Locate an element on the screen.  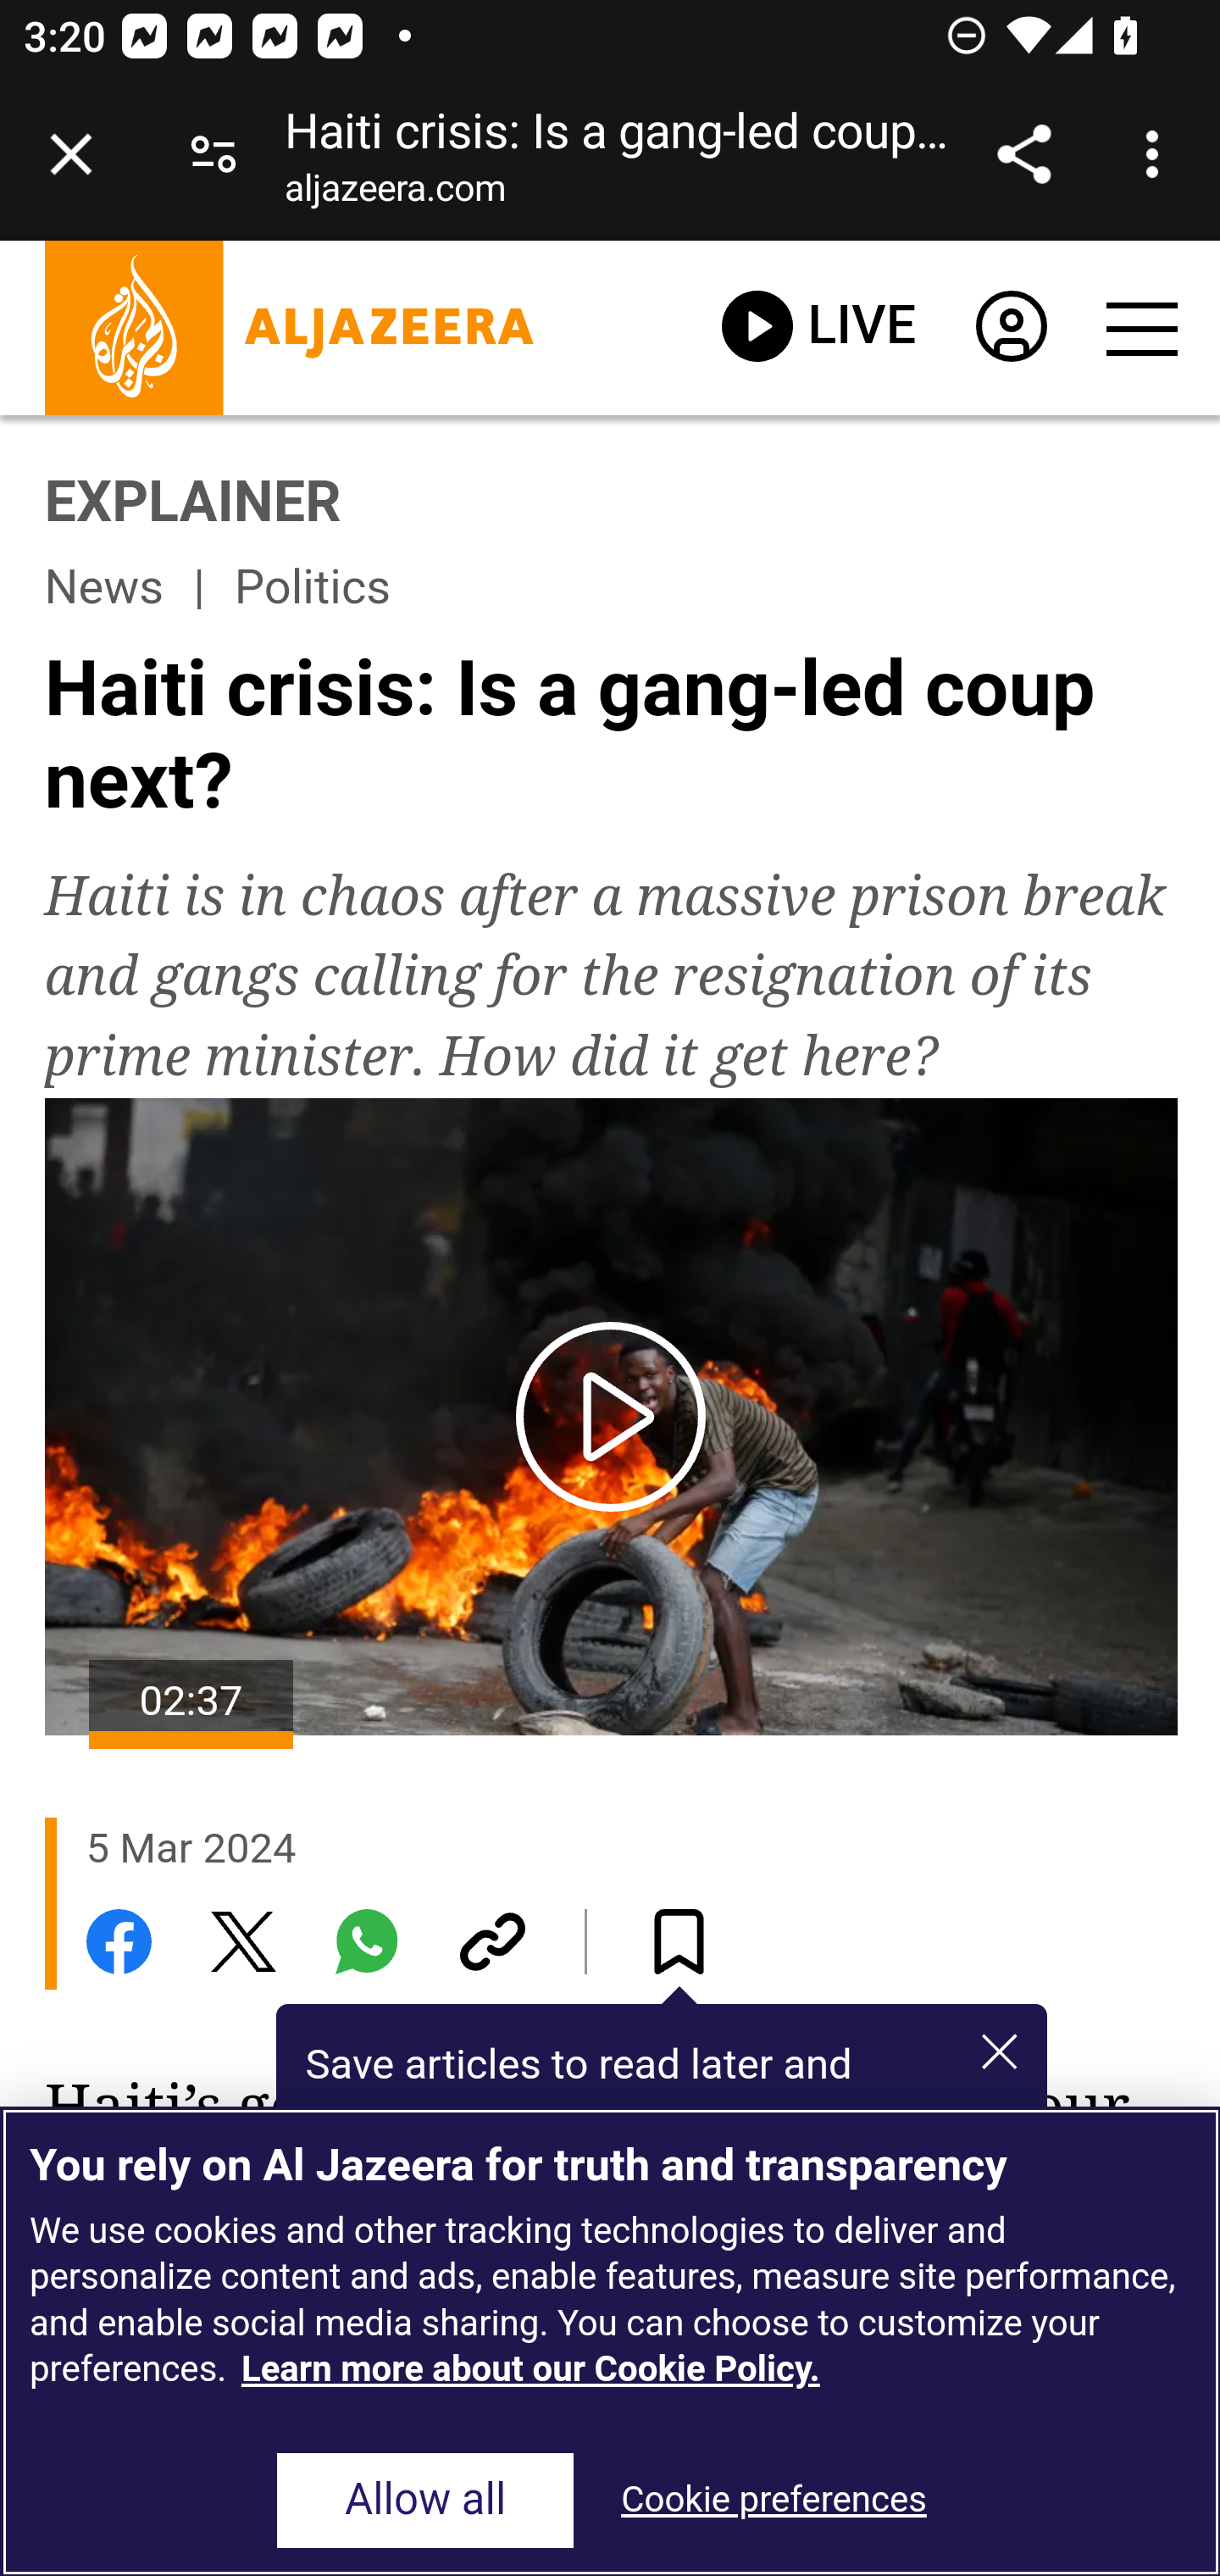
Customize and control Google Chrome is located at coordinates (1157, 154).